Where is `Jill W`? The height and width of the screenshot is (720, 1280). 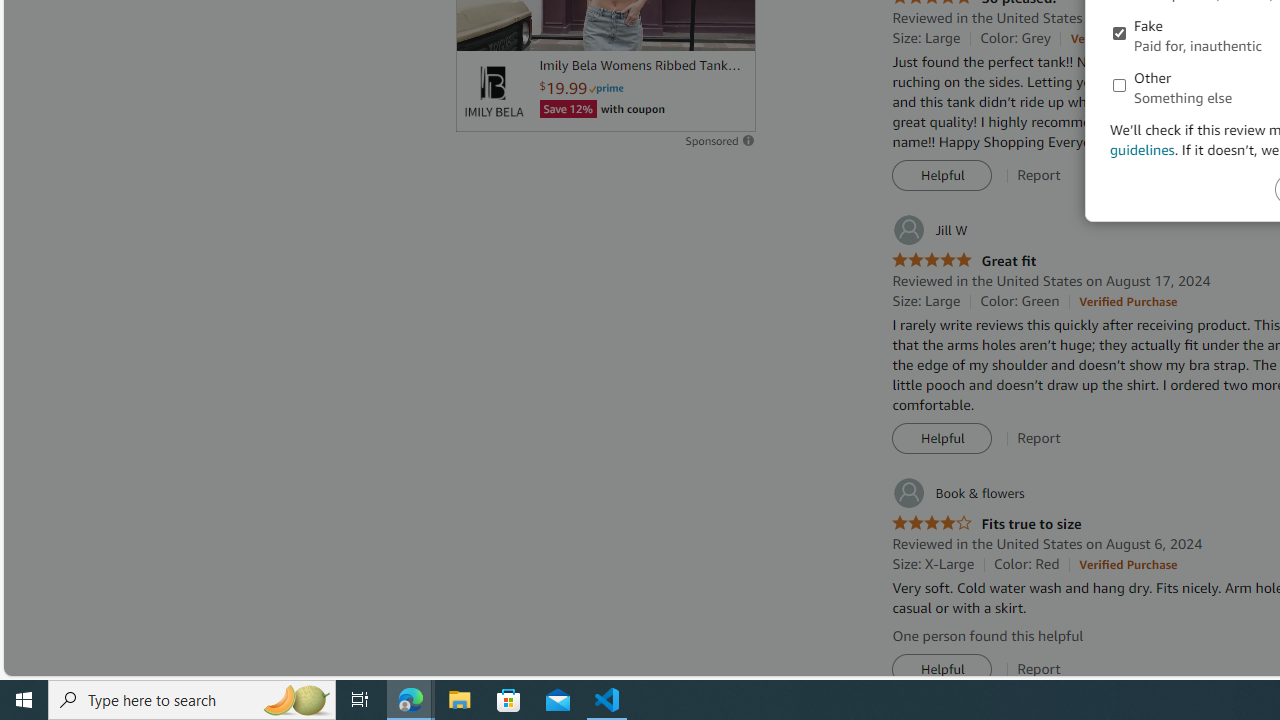 Jill W is located at coordinates (930, 230).